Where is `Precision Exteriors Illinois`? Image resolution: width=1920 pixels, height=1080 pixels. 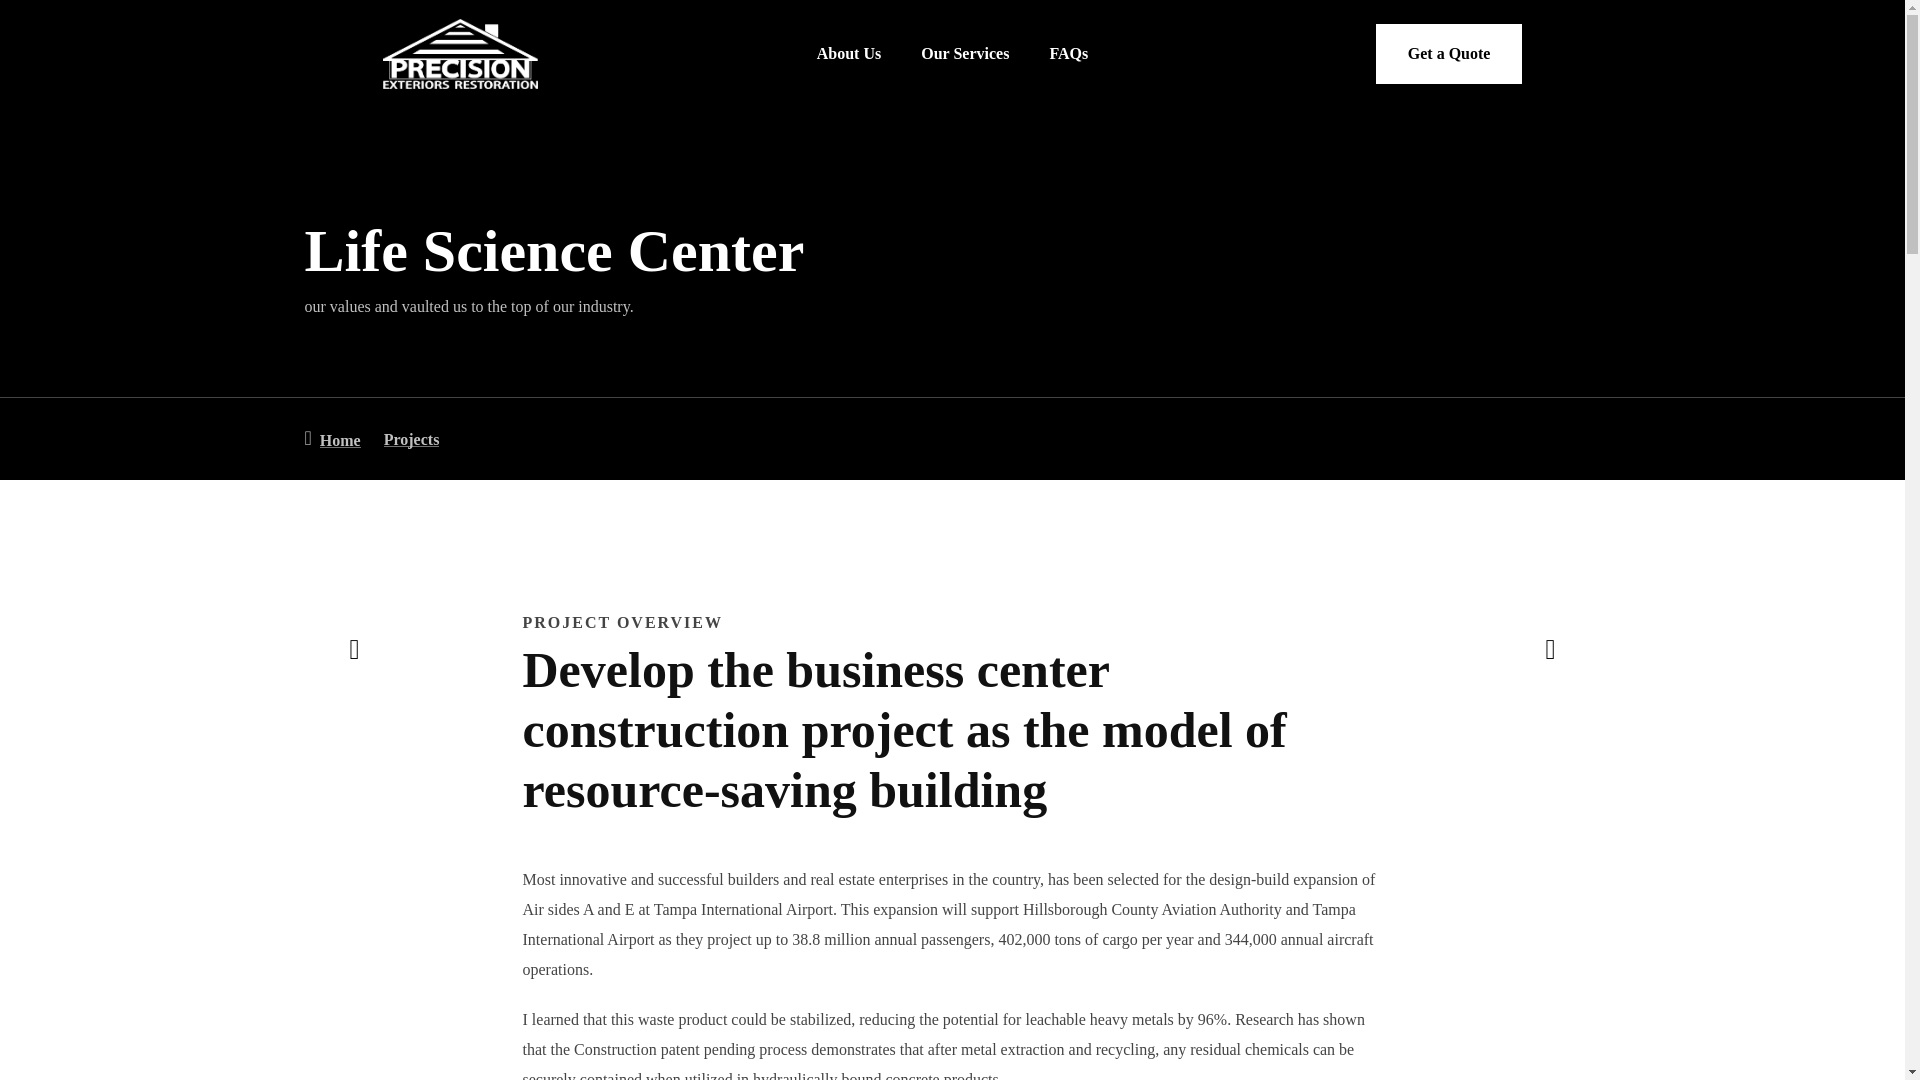
Precision Exteriors Illinois is located at coordinates (332, 438).